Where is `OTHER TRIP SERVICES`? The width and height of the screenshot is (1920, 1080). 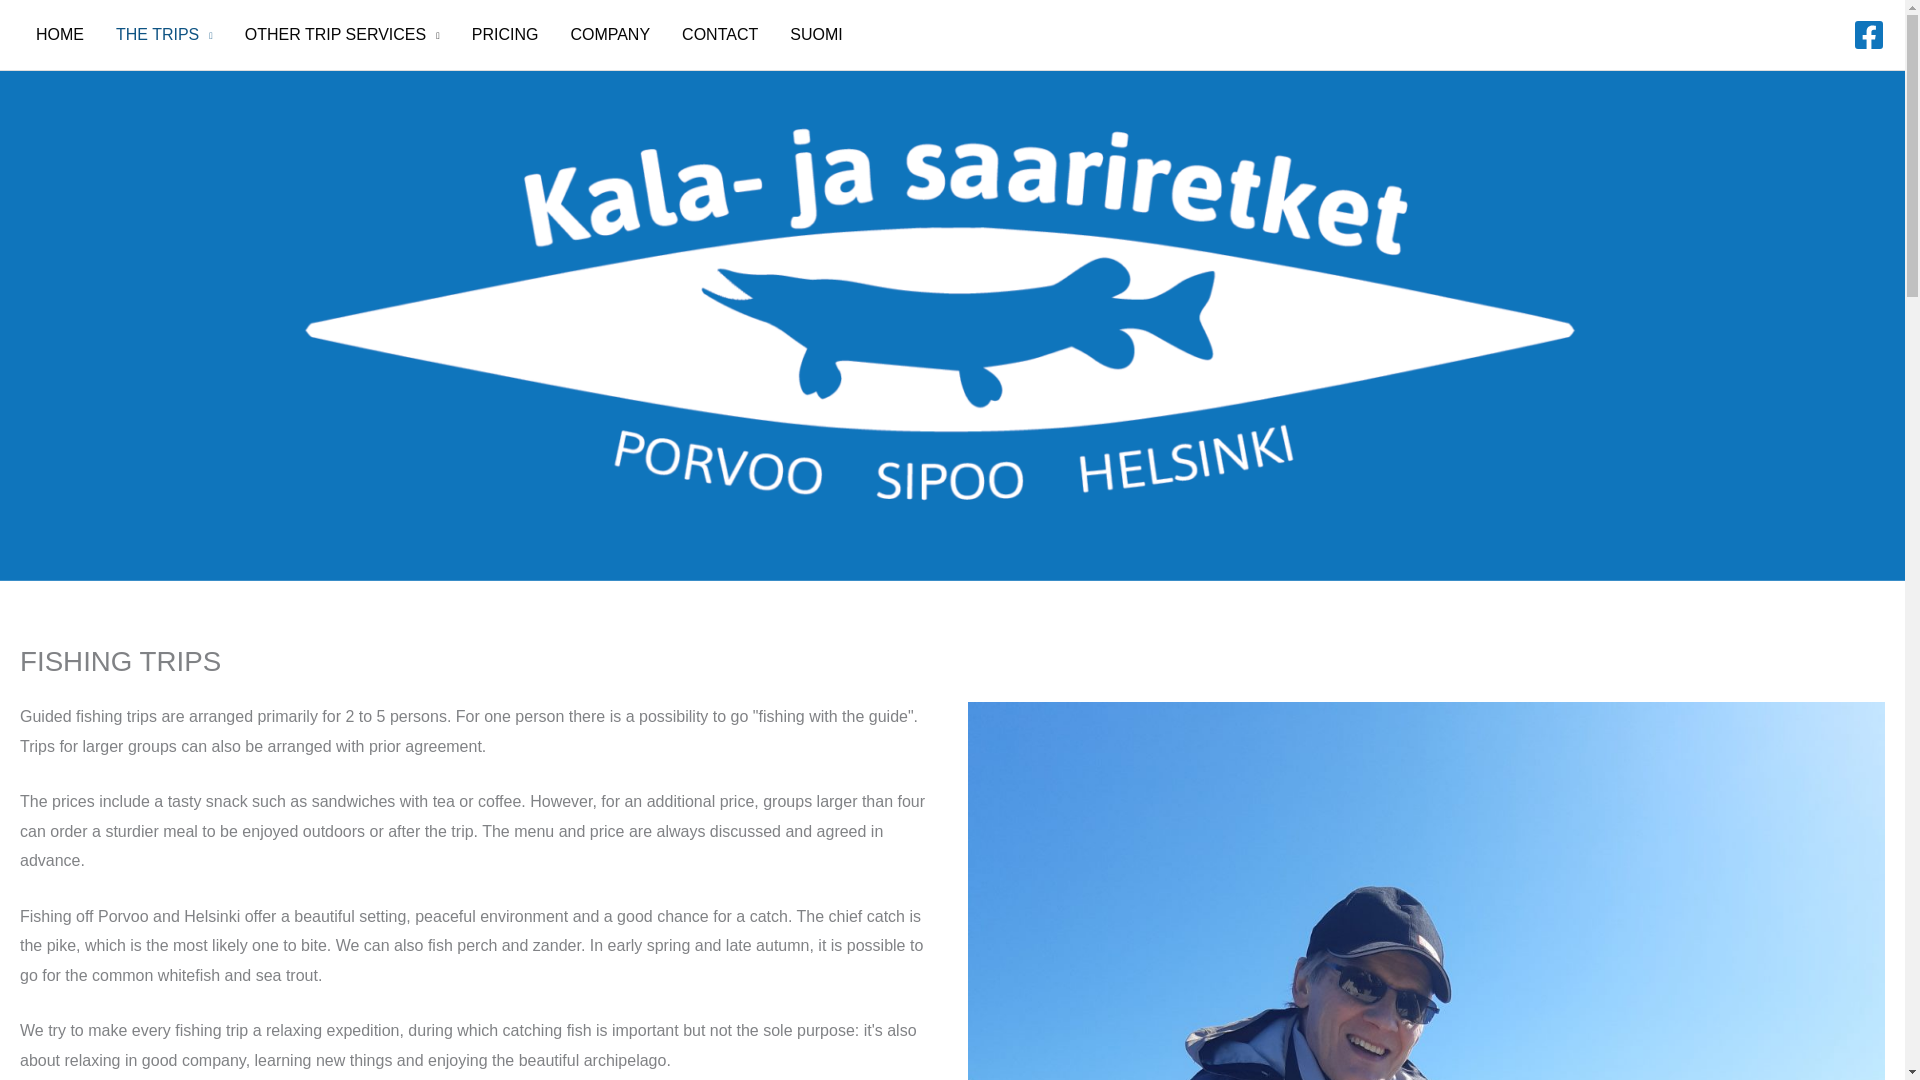 OTHER TRIP SERVICES is located at coordinates (342, 35).